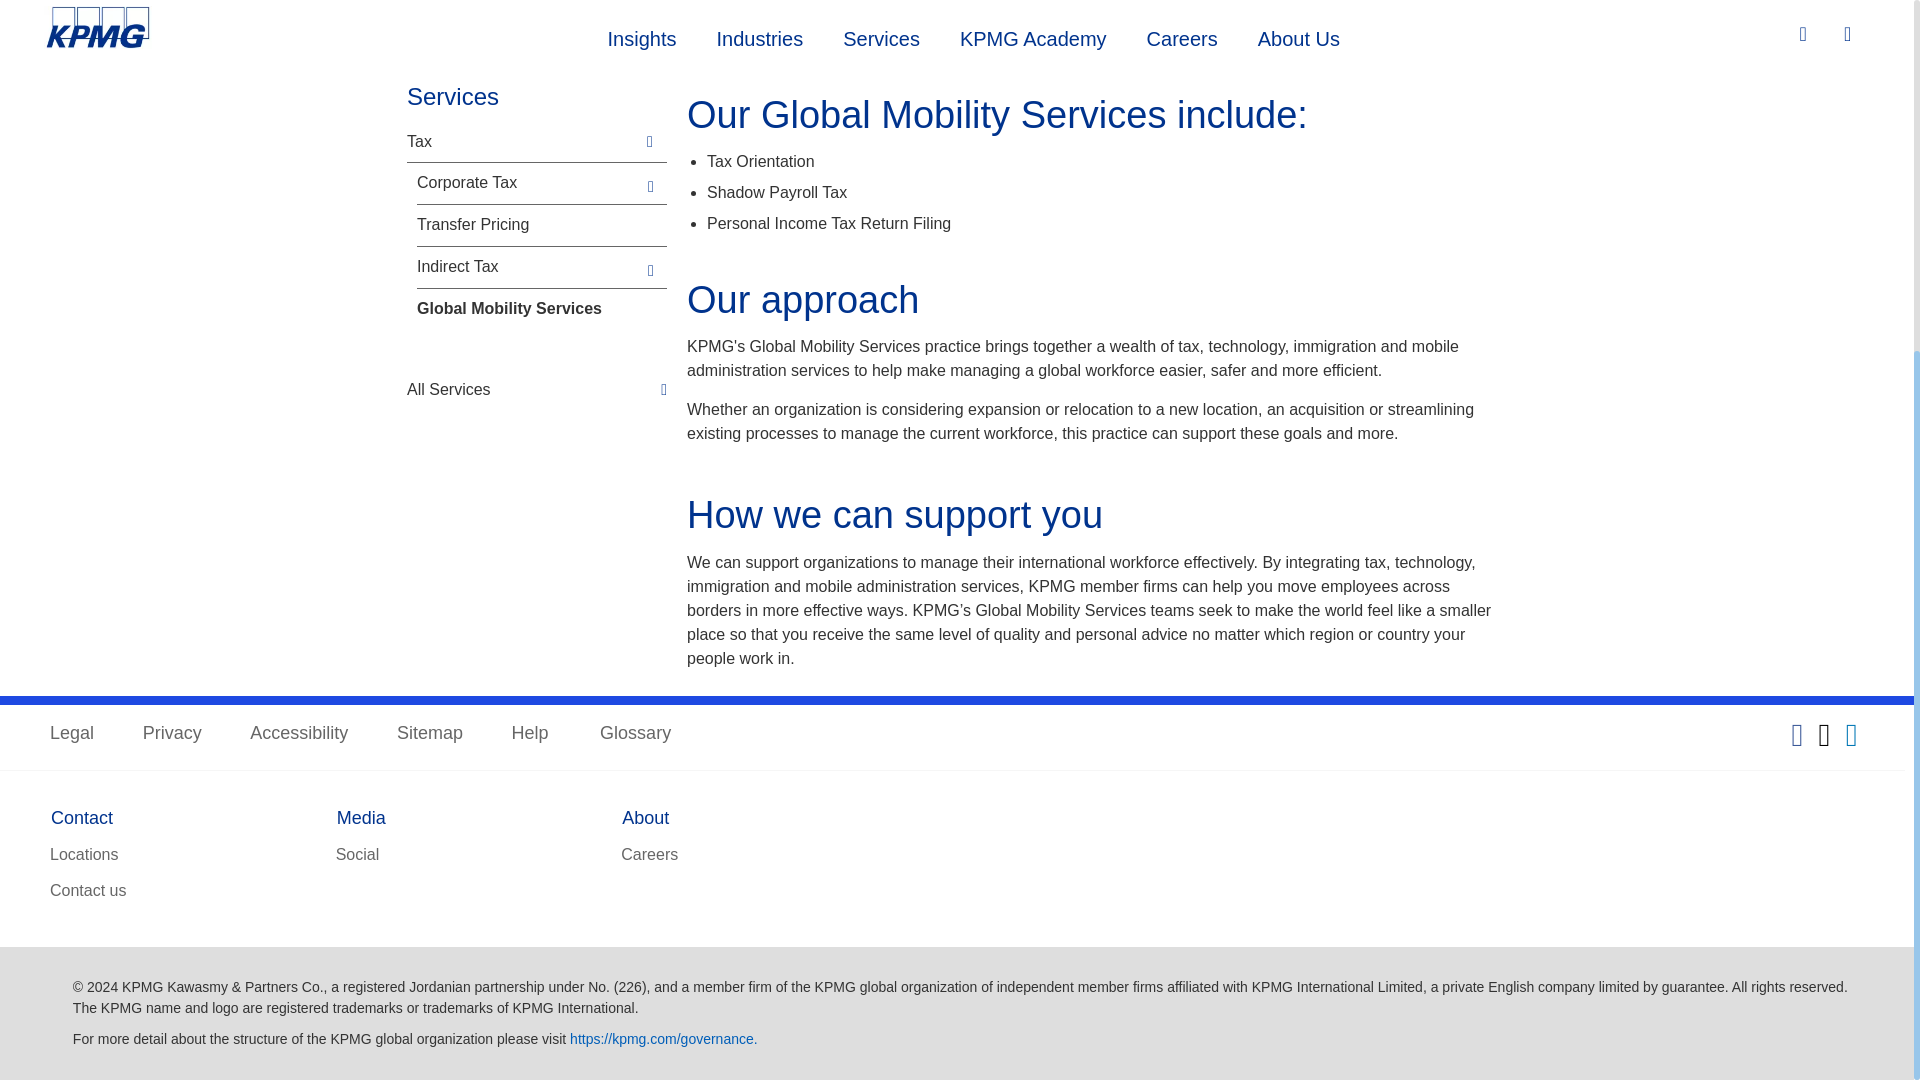 This screenshot has height=1080, width=1920. I want to click on Transfer Pricing, so click(528, 225).